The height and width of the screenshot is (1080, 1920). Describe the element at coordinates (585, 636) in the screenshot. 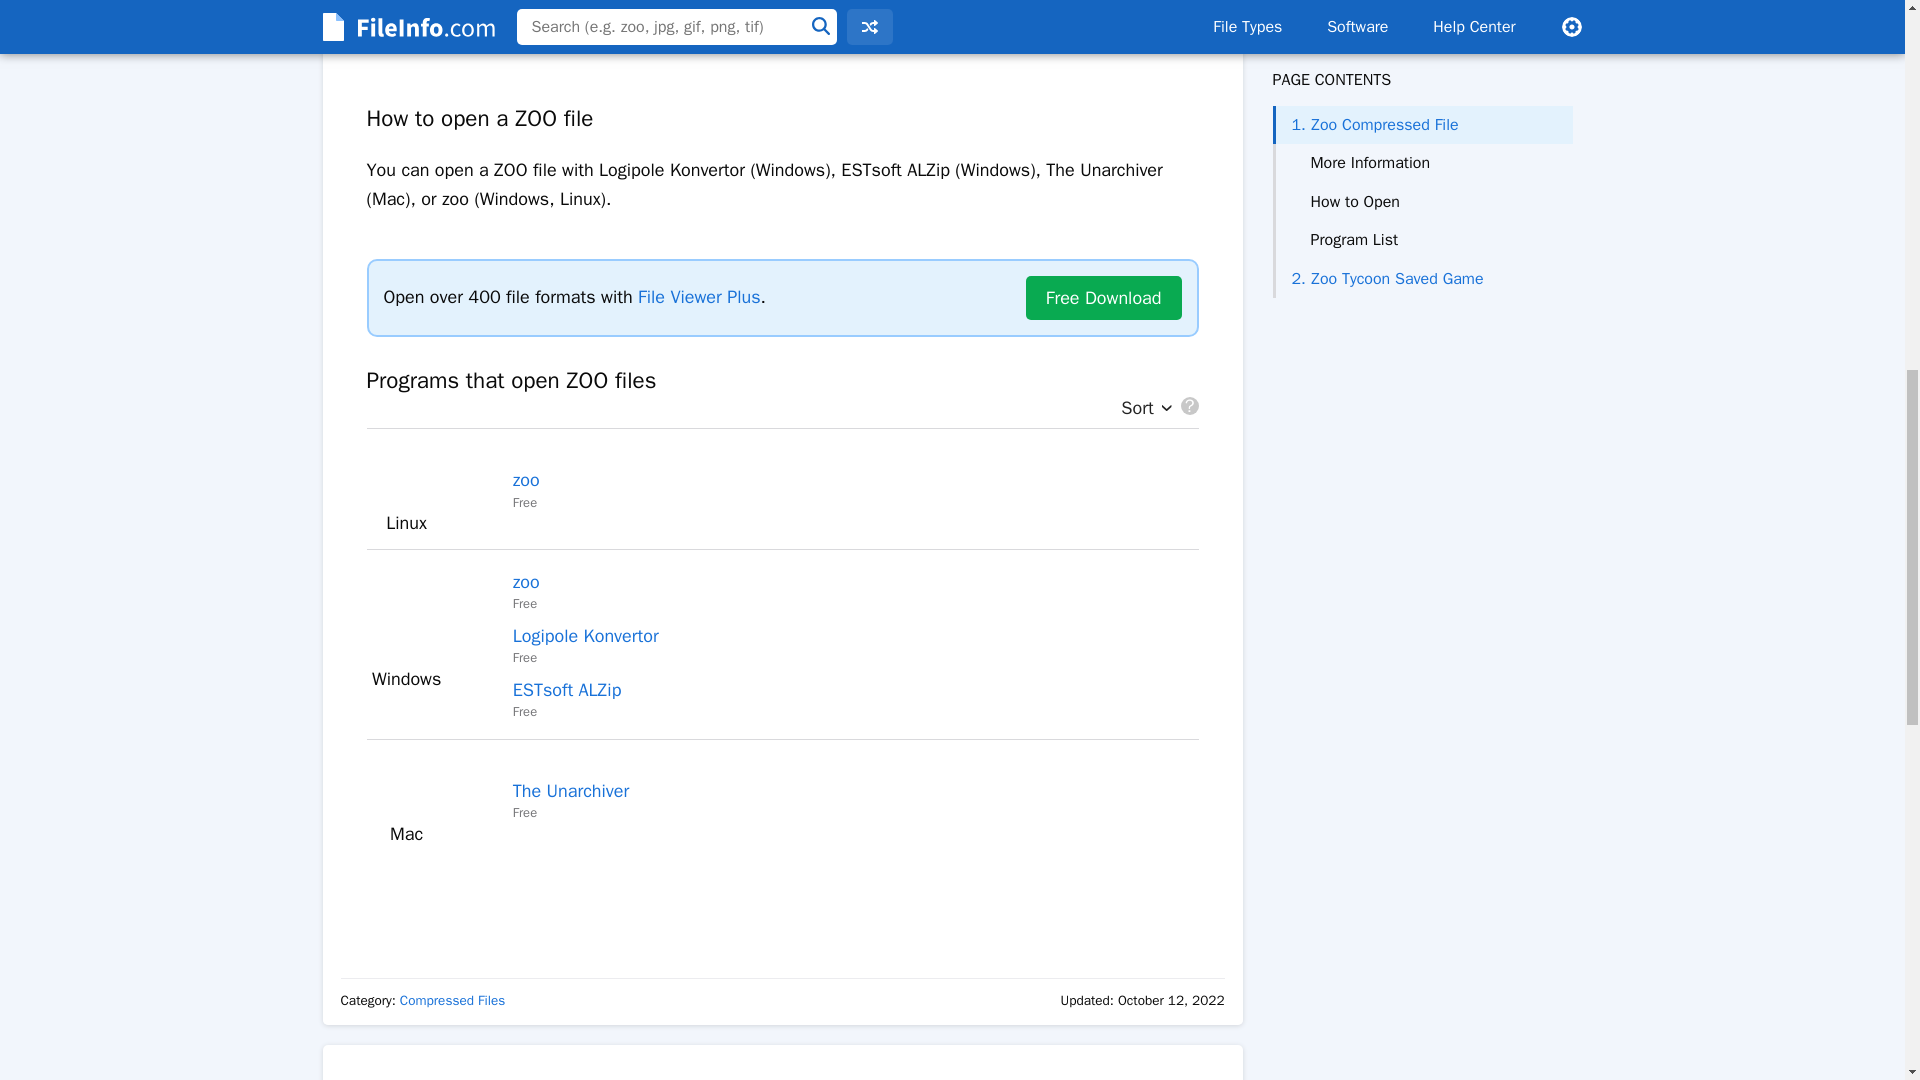

I see `Logipole Konvertor` at that location.